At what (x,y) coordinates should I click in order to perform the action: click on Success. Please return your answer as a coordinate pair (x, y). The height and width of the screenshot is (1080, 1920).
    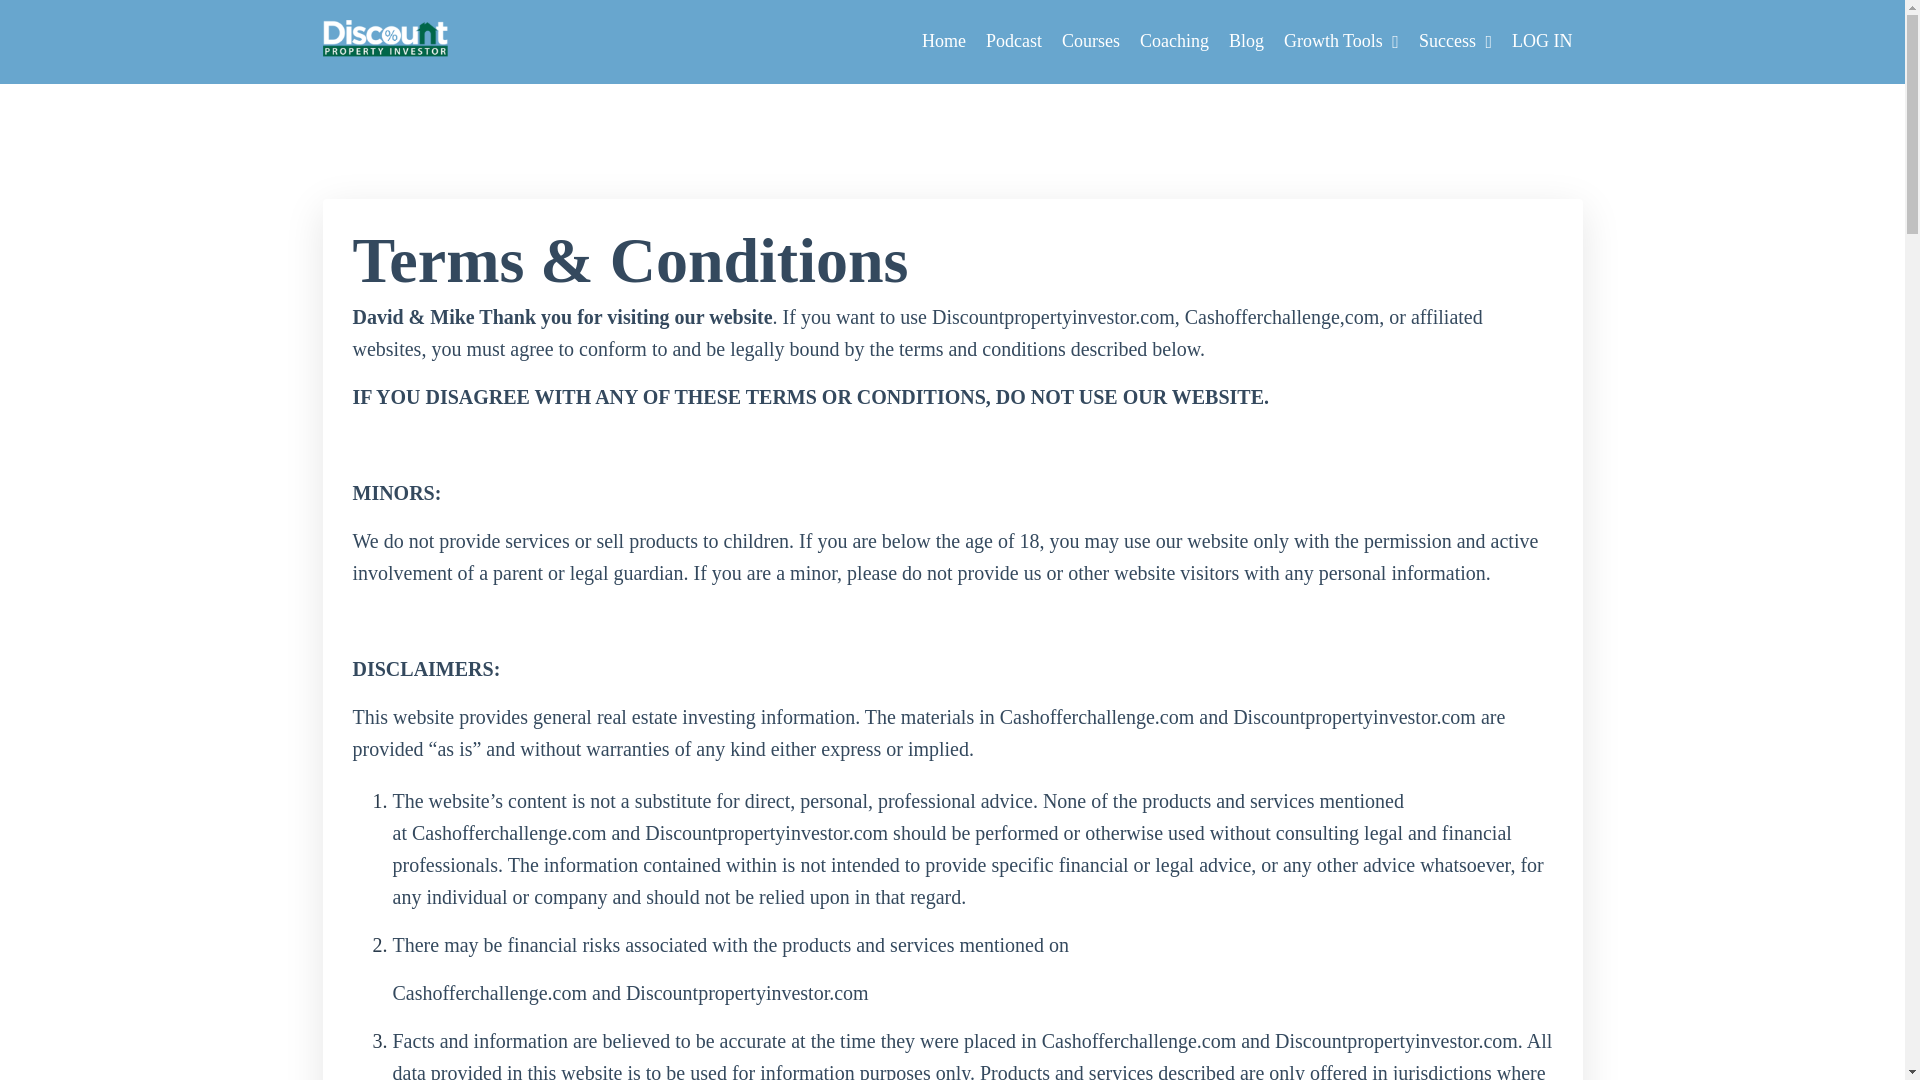
    Looking at the image, I should click on (1454, 42).